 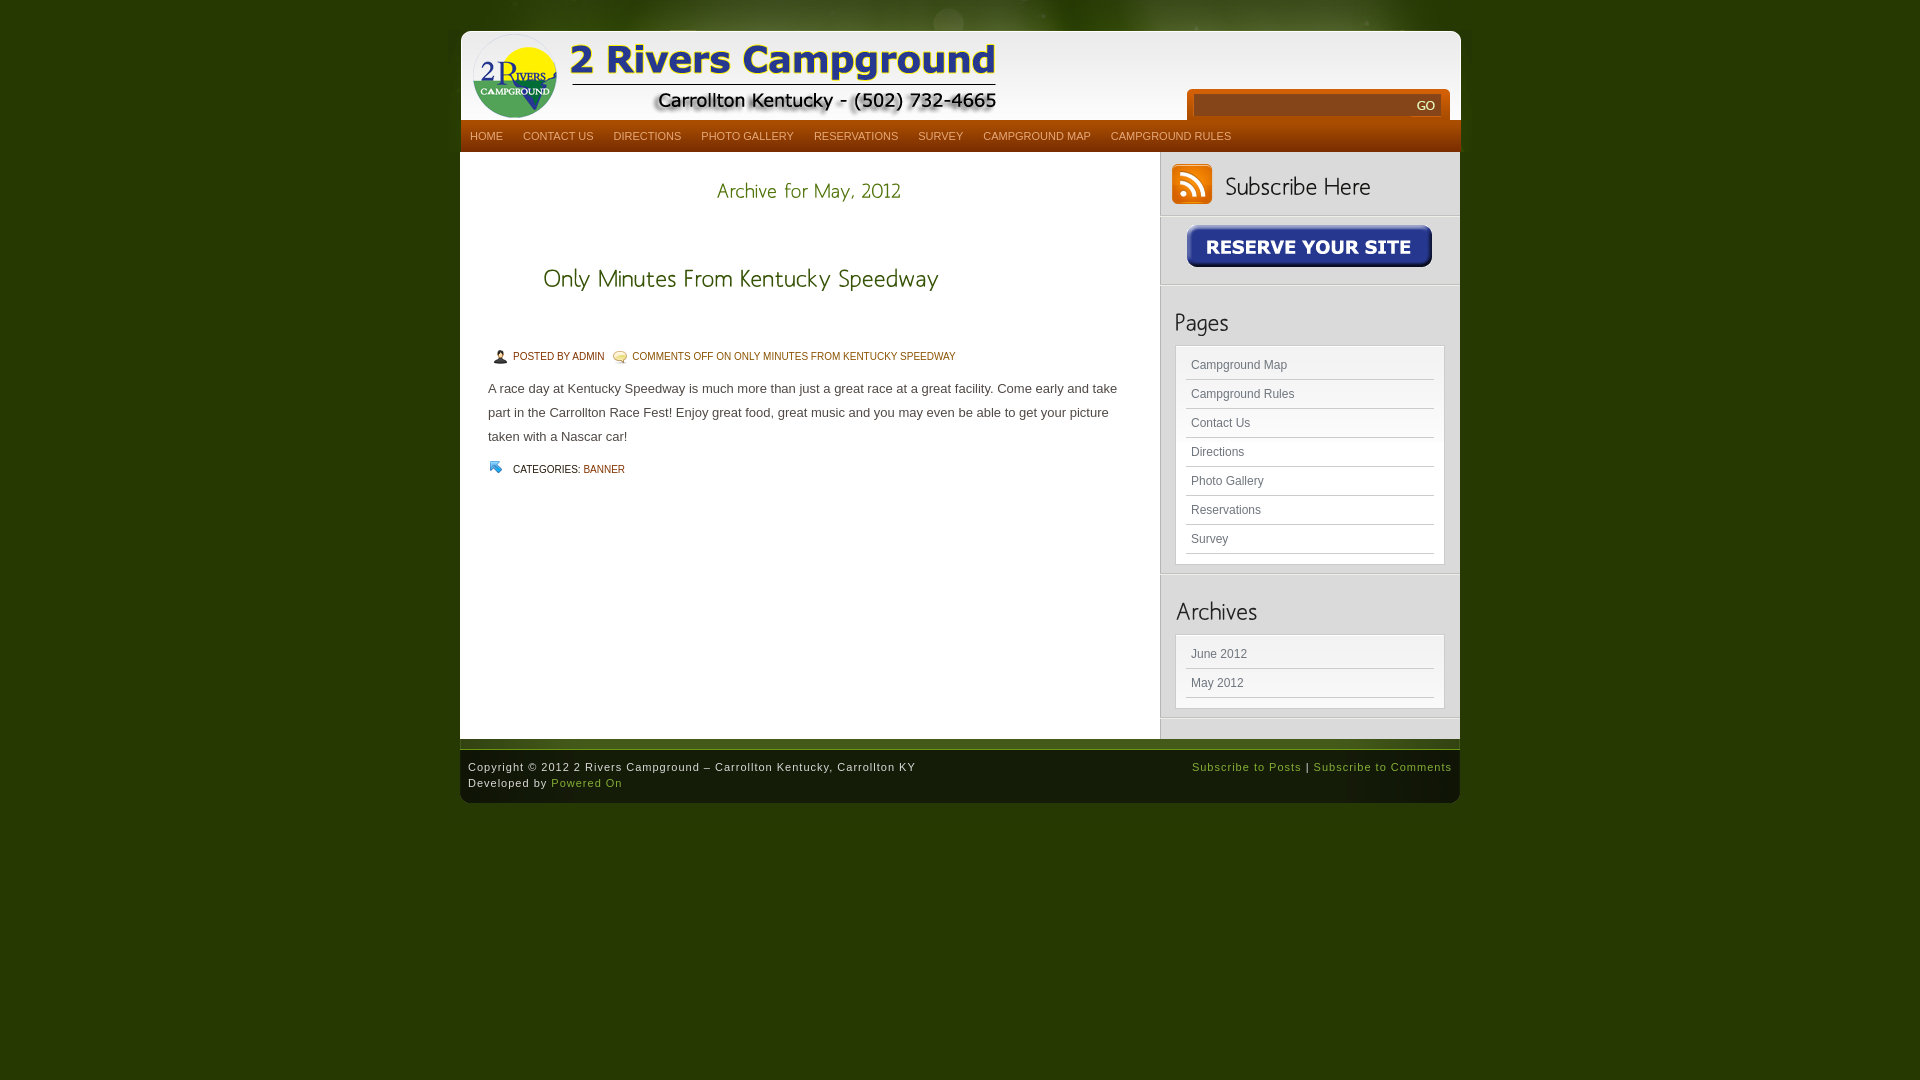 What do you see at coordinates (604, 470) in the screenshot?
I see `BANNER` at bounding box center [604, 470].